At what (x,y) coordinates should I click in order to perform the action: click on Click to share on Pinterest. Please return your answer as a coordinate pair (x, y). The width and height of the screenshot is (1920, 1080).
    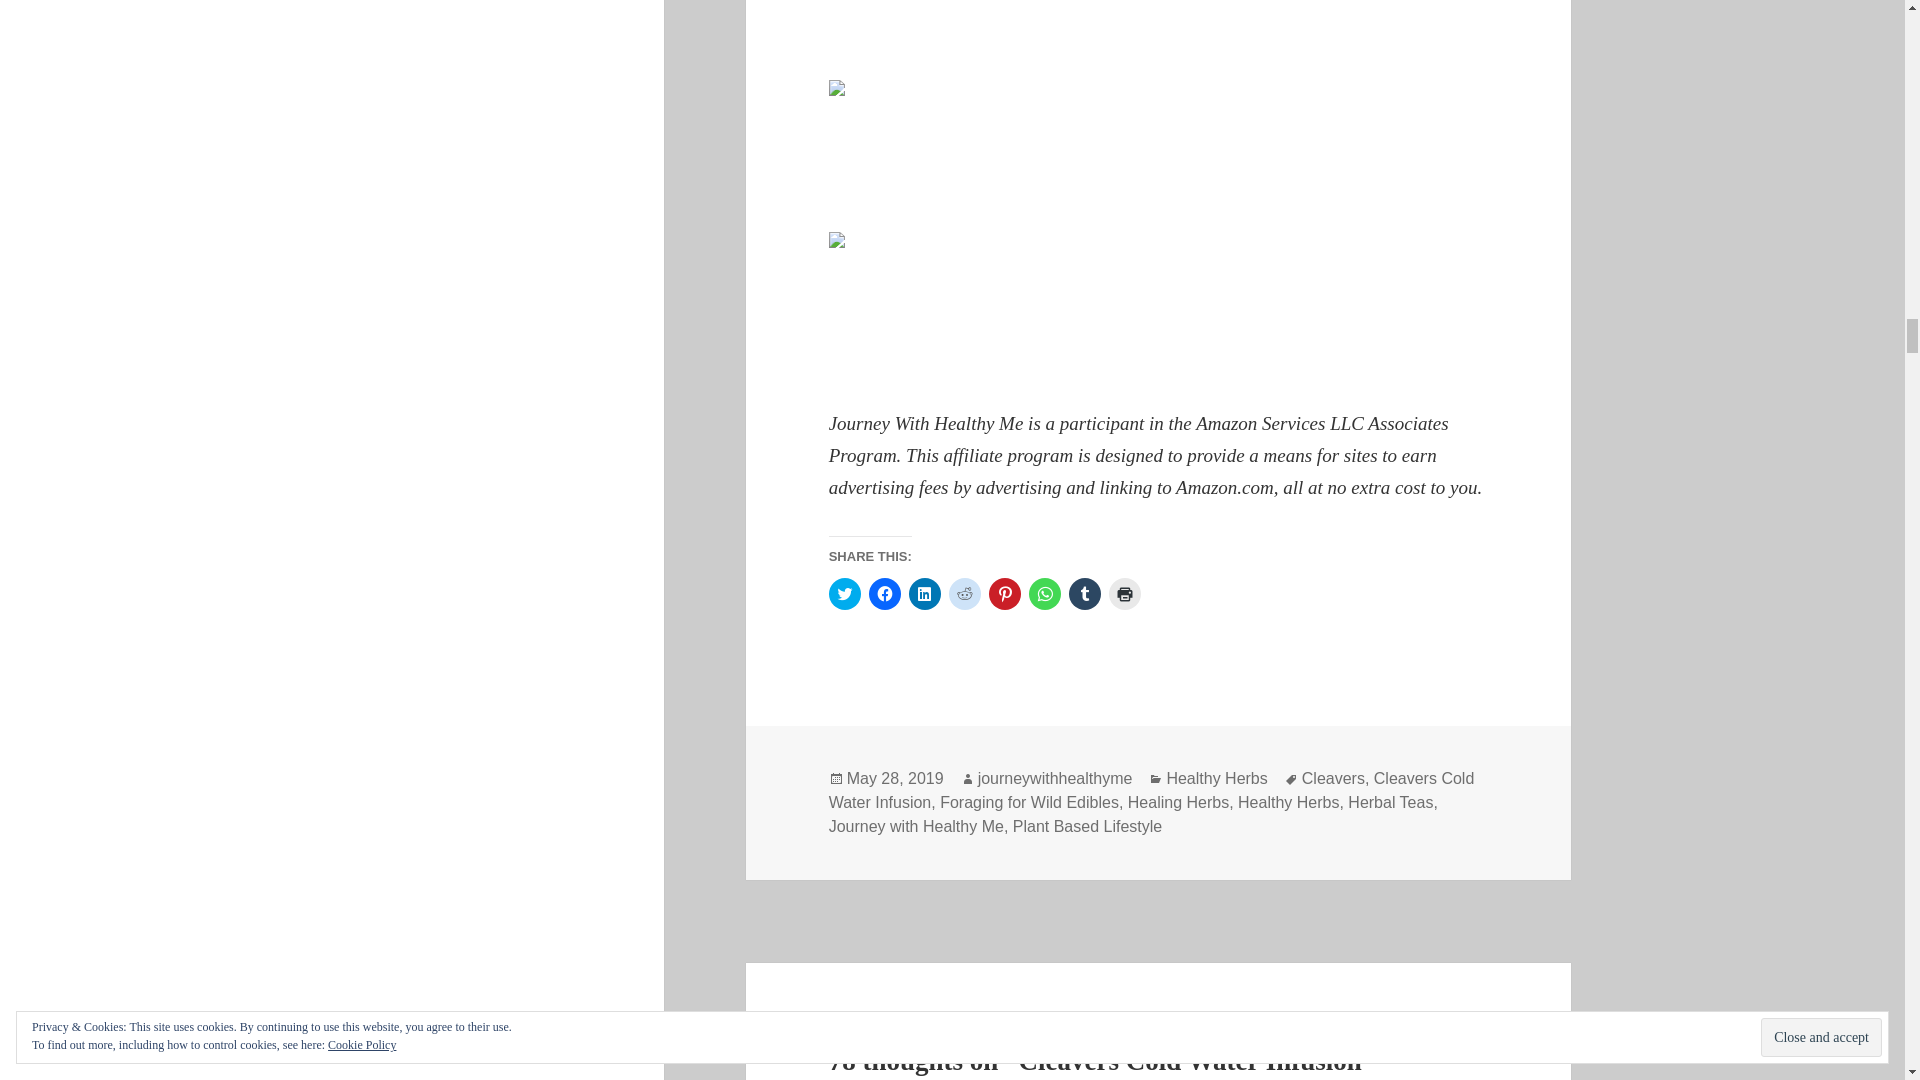
    Looking at the image, I should click on (1004, 594).